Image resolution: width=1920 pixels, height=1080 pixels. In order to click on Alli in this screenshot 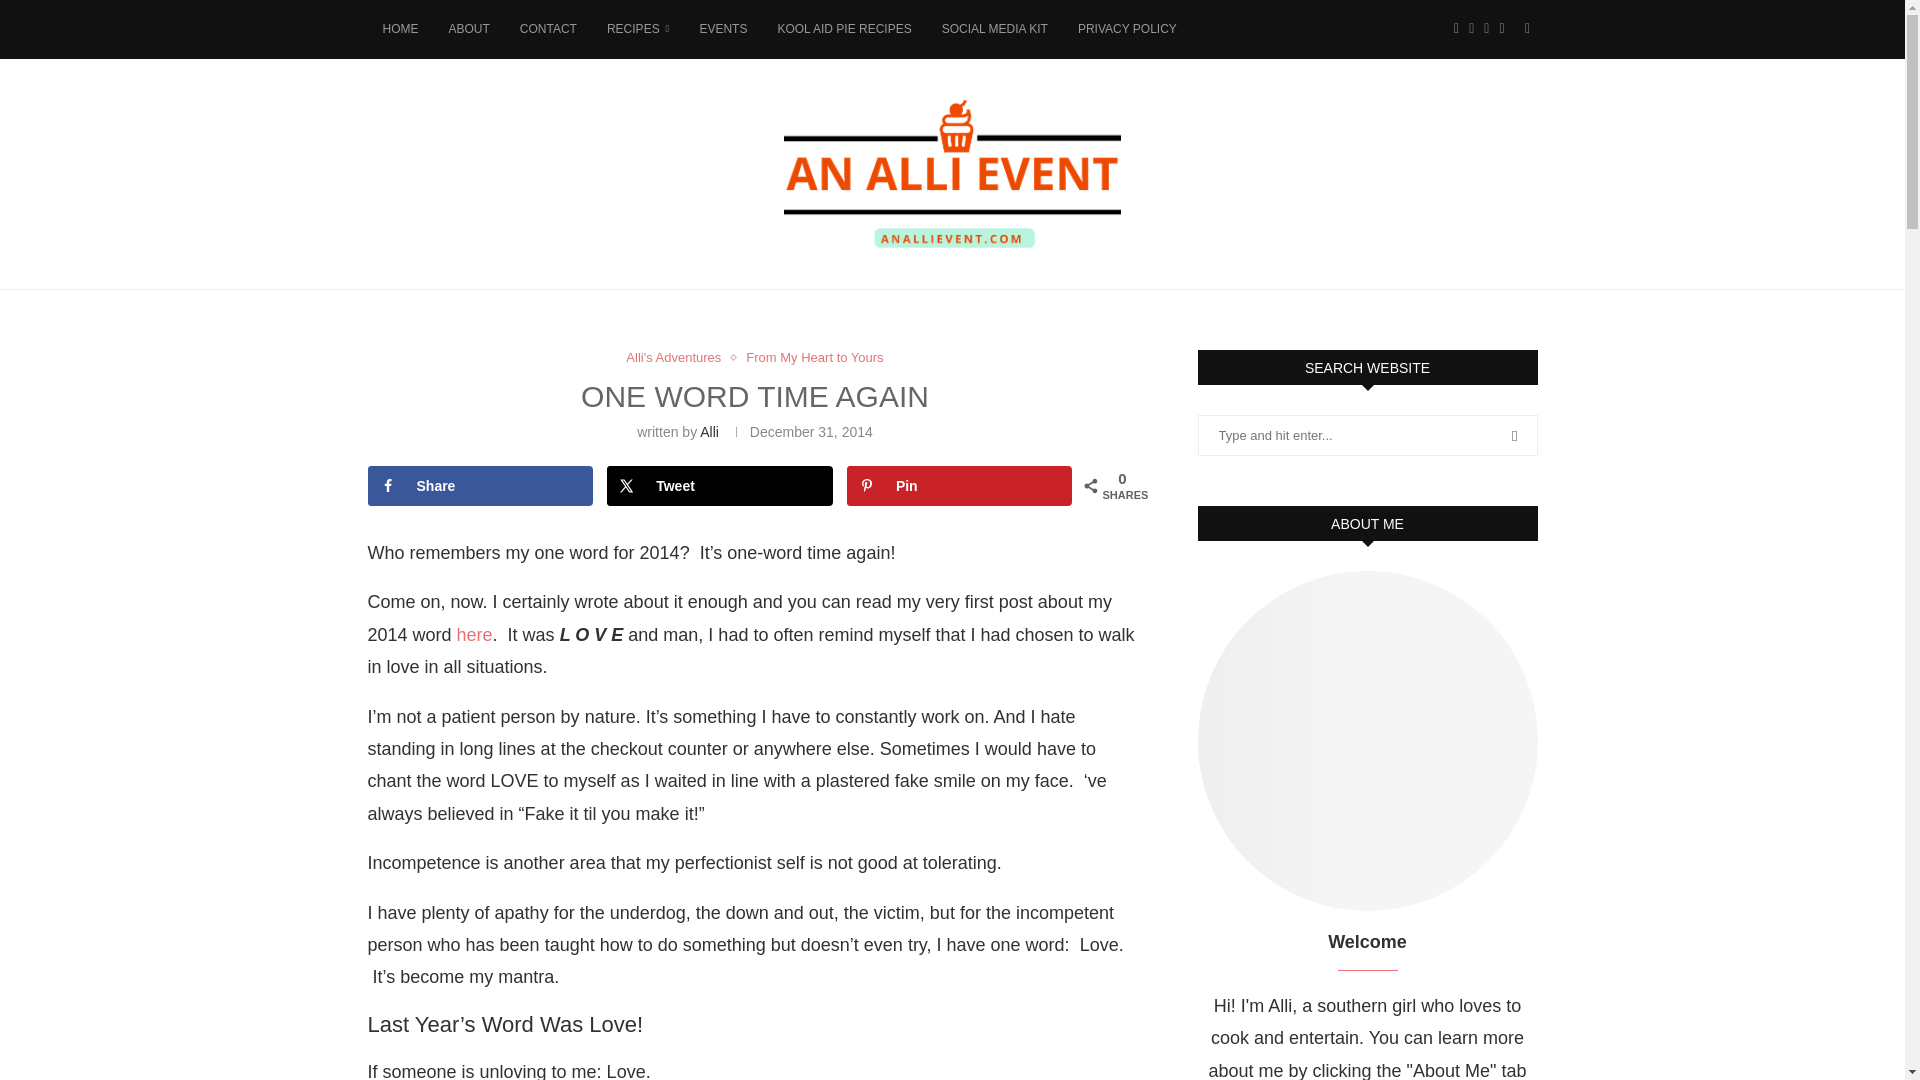, I will do `click(709, 432)`.